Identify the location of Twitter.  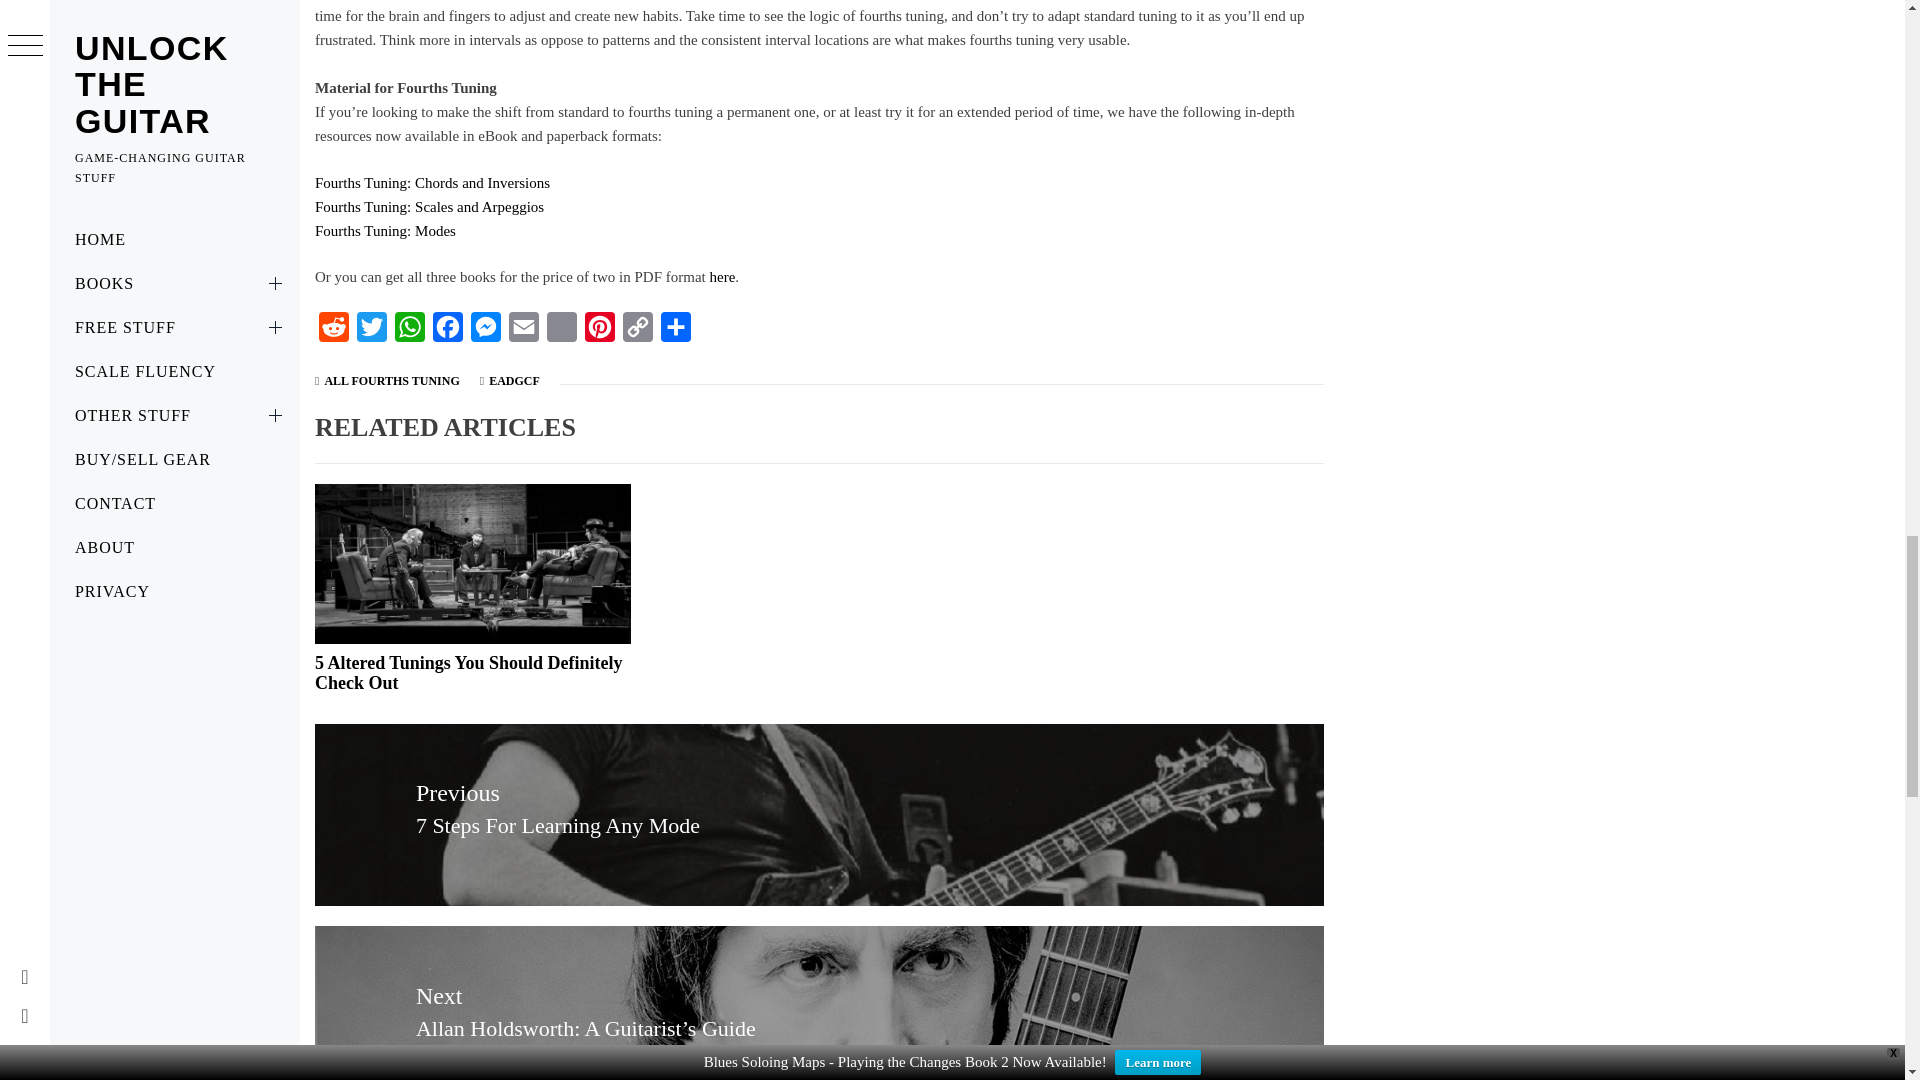
(372, 332).